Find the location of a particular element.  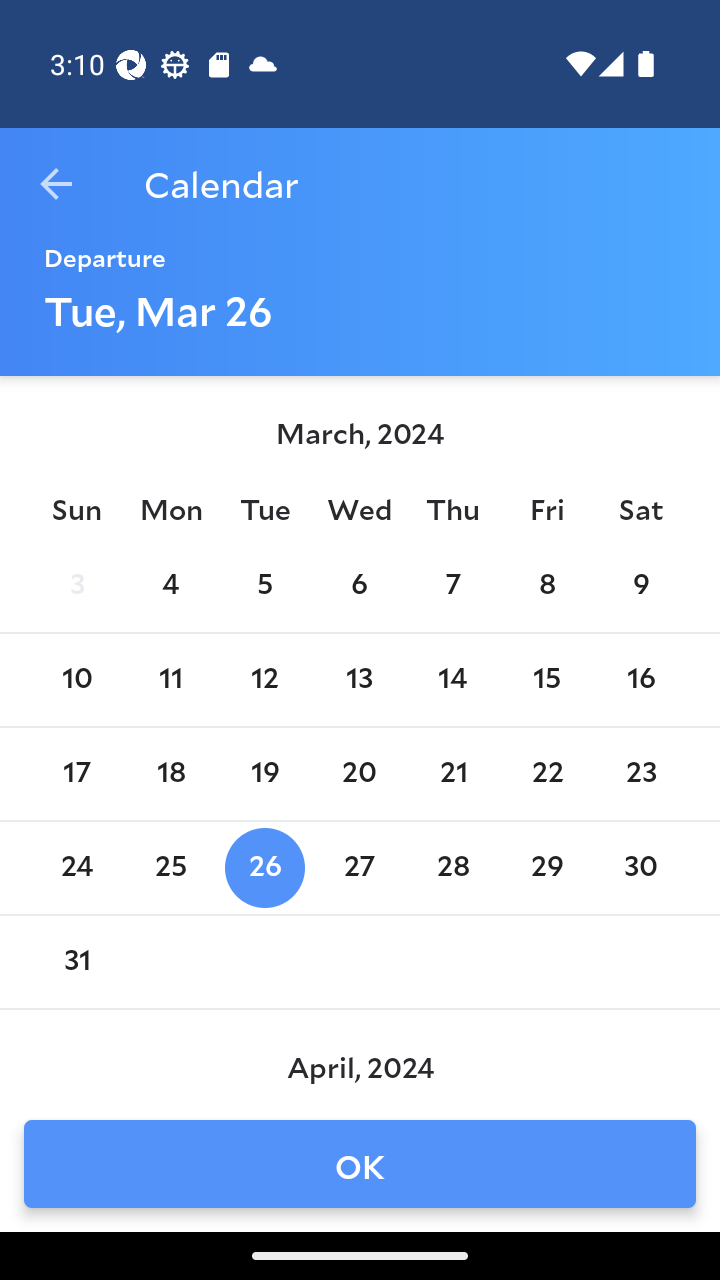

6 is located at coordinates (358, 586).